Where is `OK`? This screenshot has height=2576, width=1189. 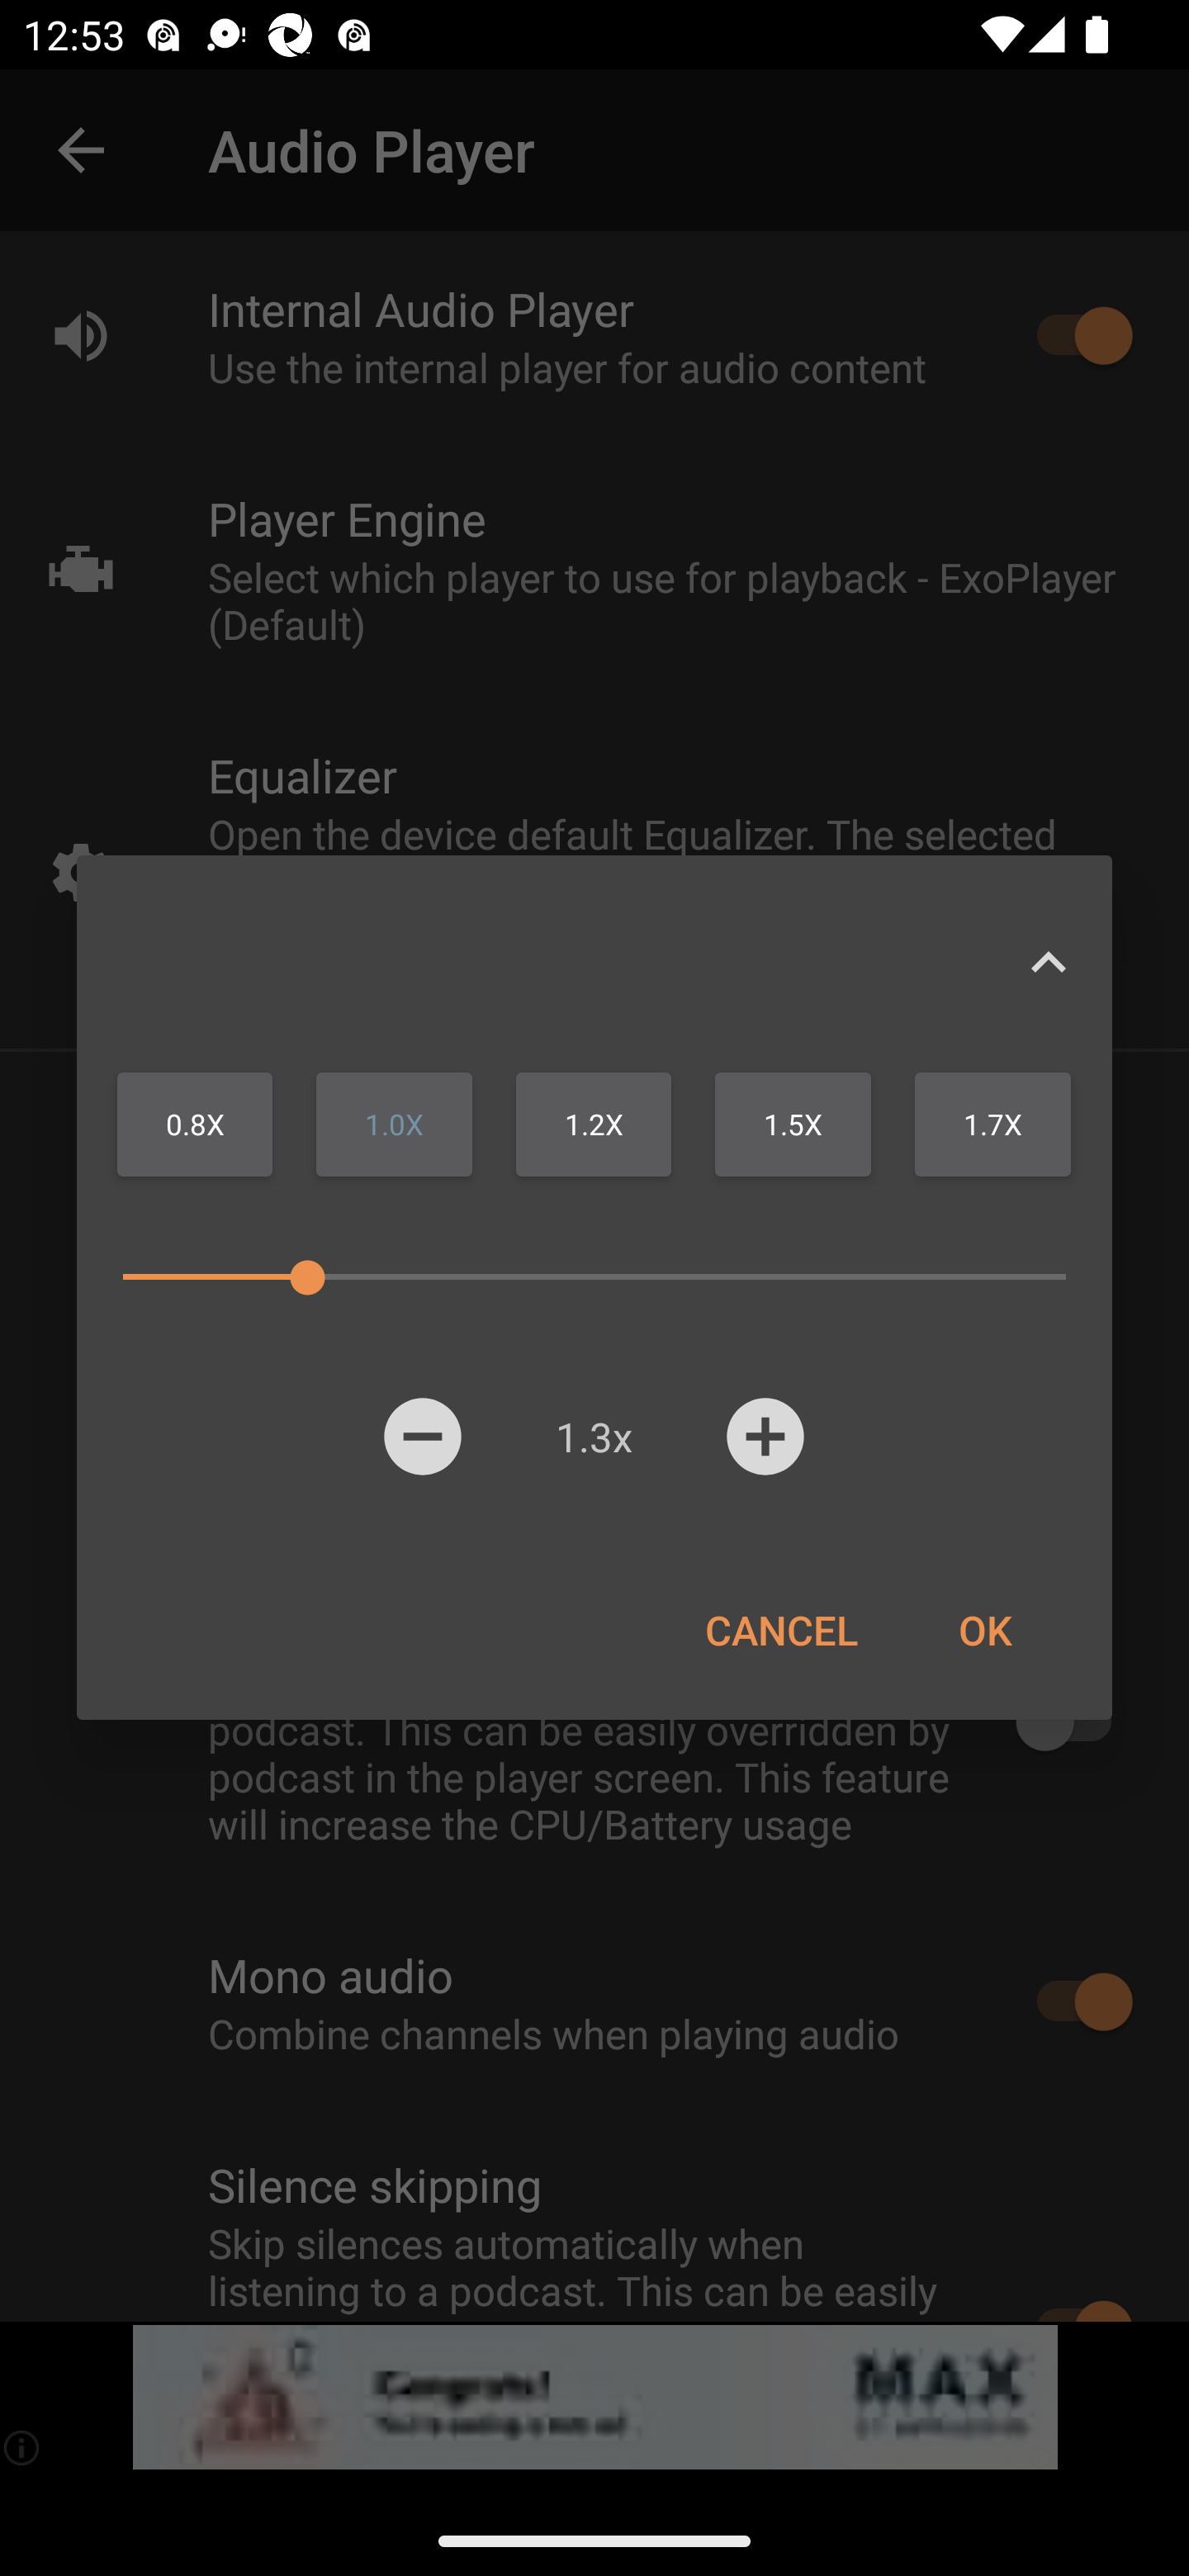
OK is located at coordinates (984, 1630).